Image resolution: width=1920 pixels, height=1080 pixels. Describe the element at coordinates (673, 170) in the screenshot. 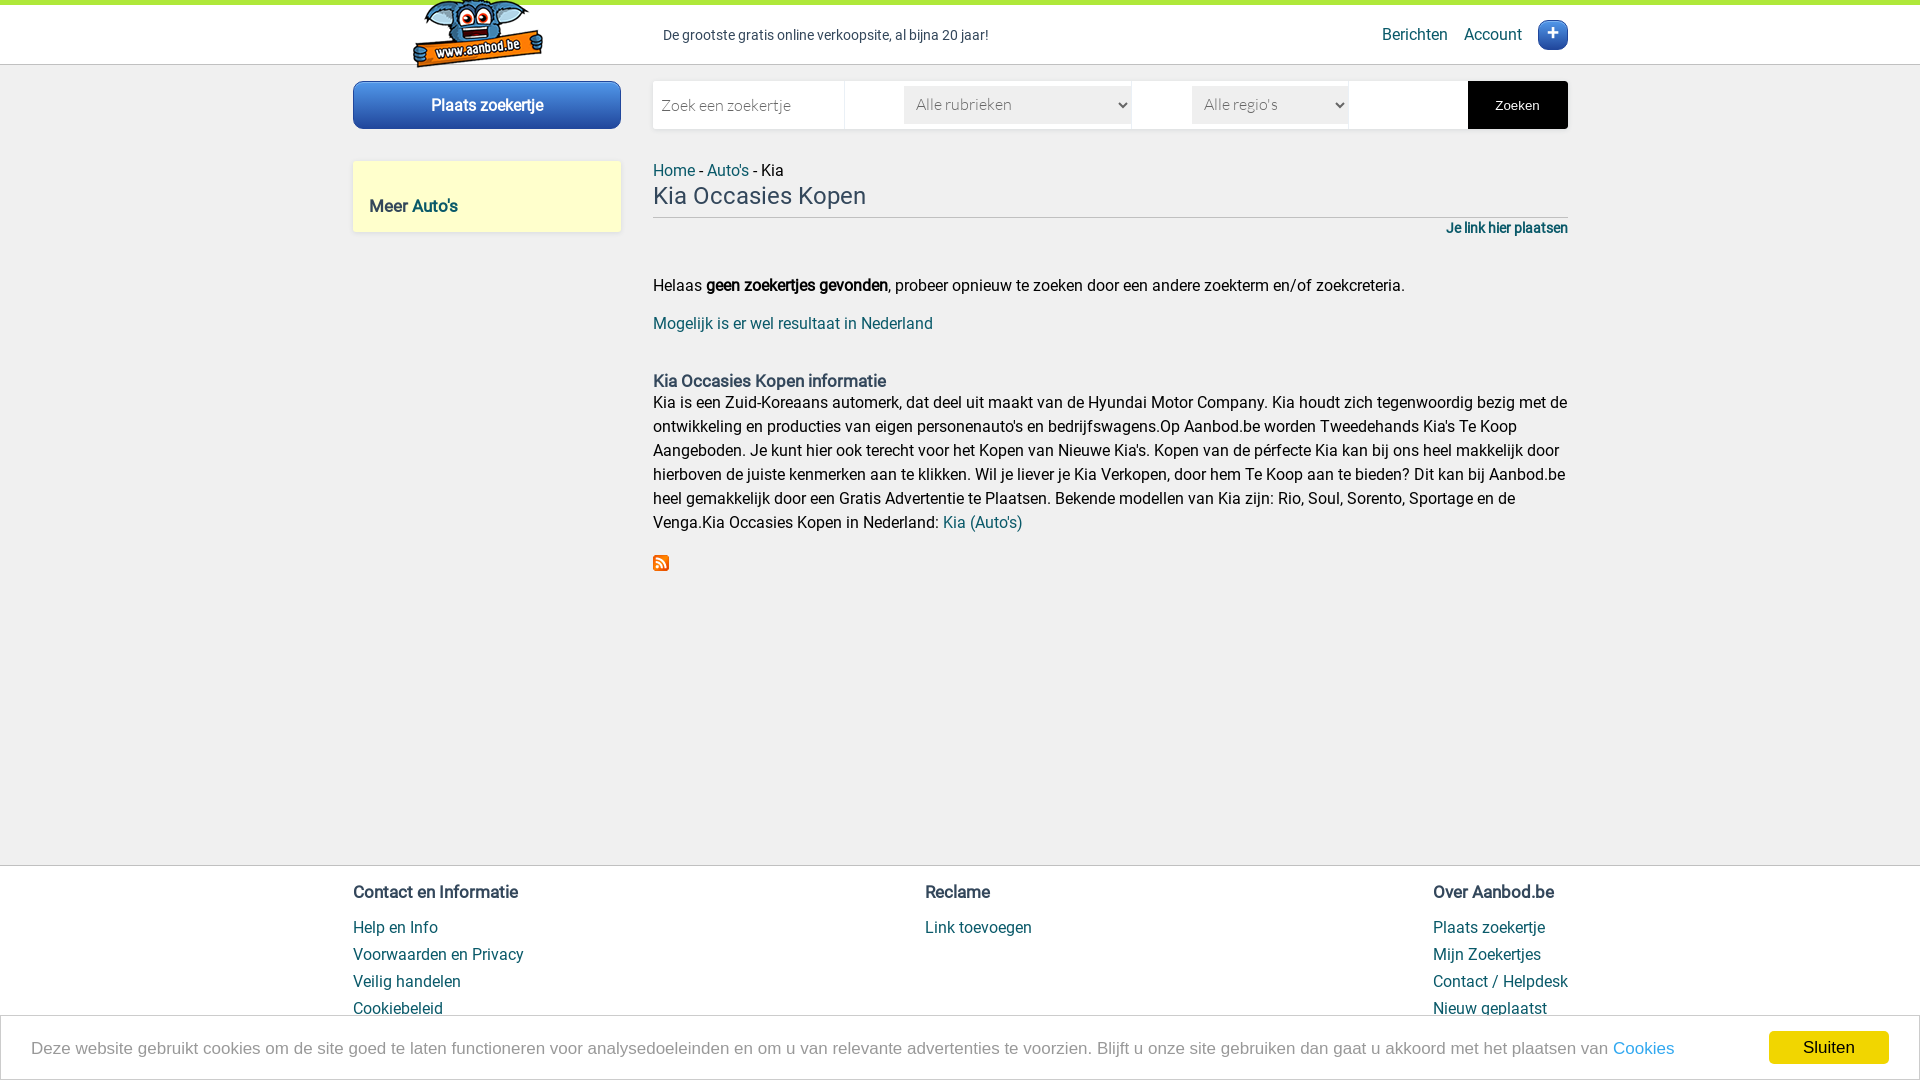

I see `Home` at that location.